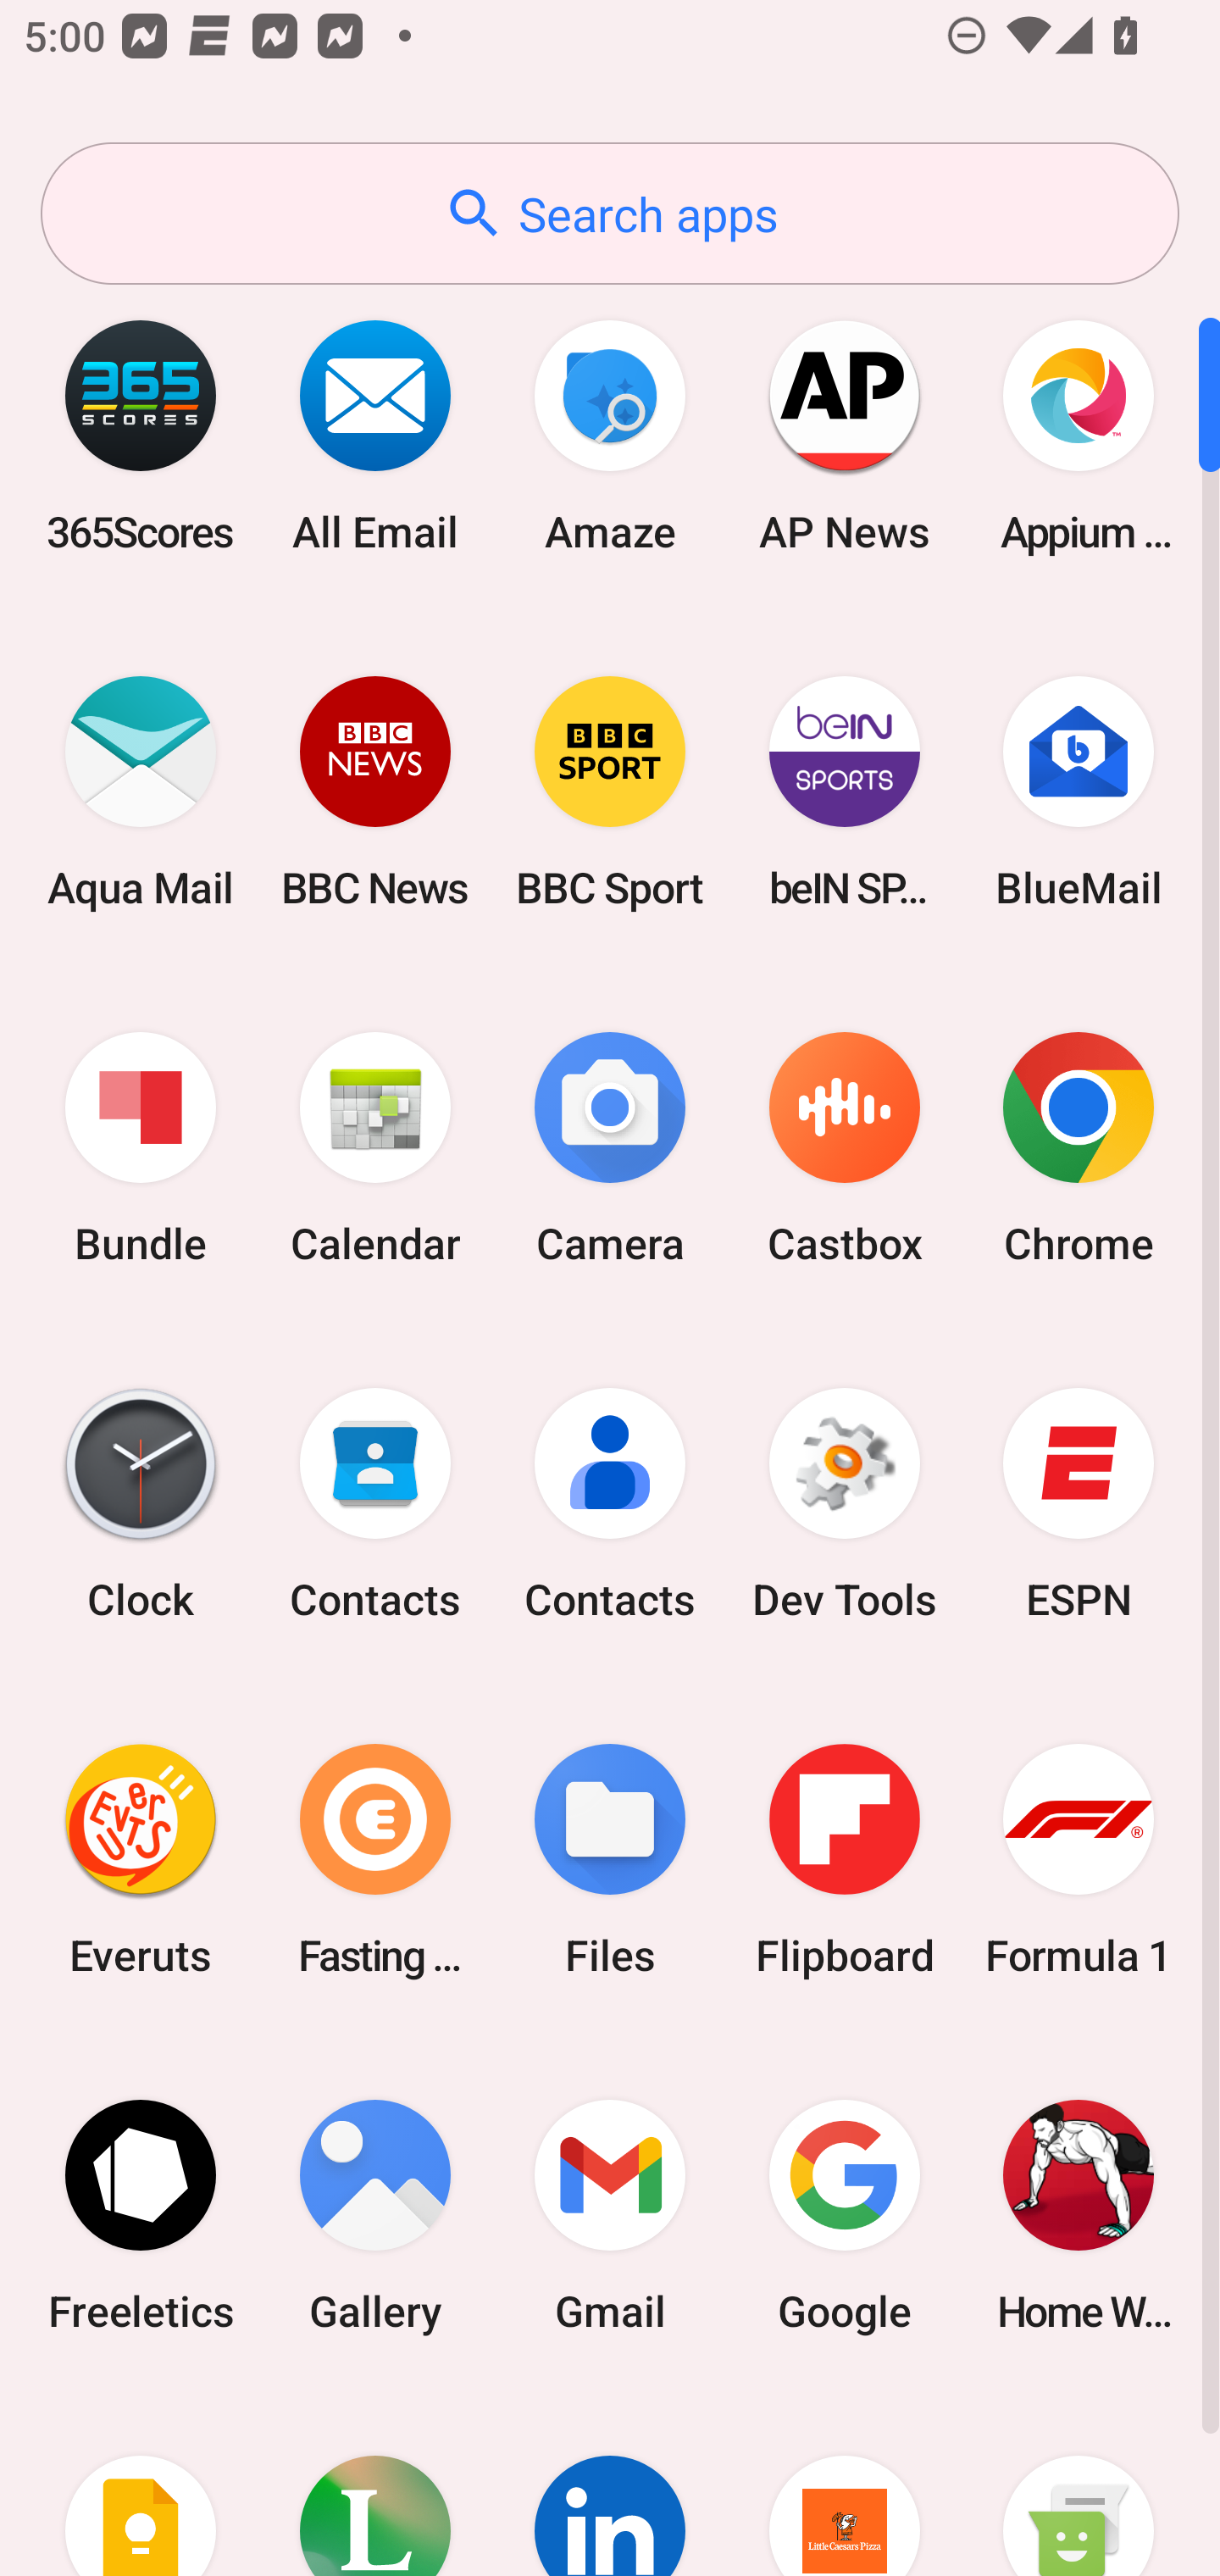 The height and width of the screenshot is (2576, 1220). I want to click on   Search apps, so click(610, 214).